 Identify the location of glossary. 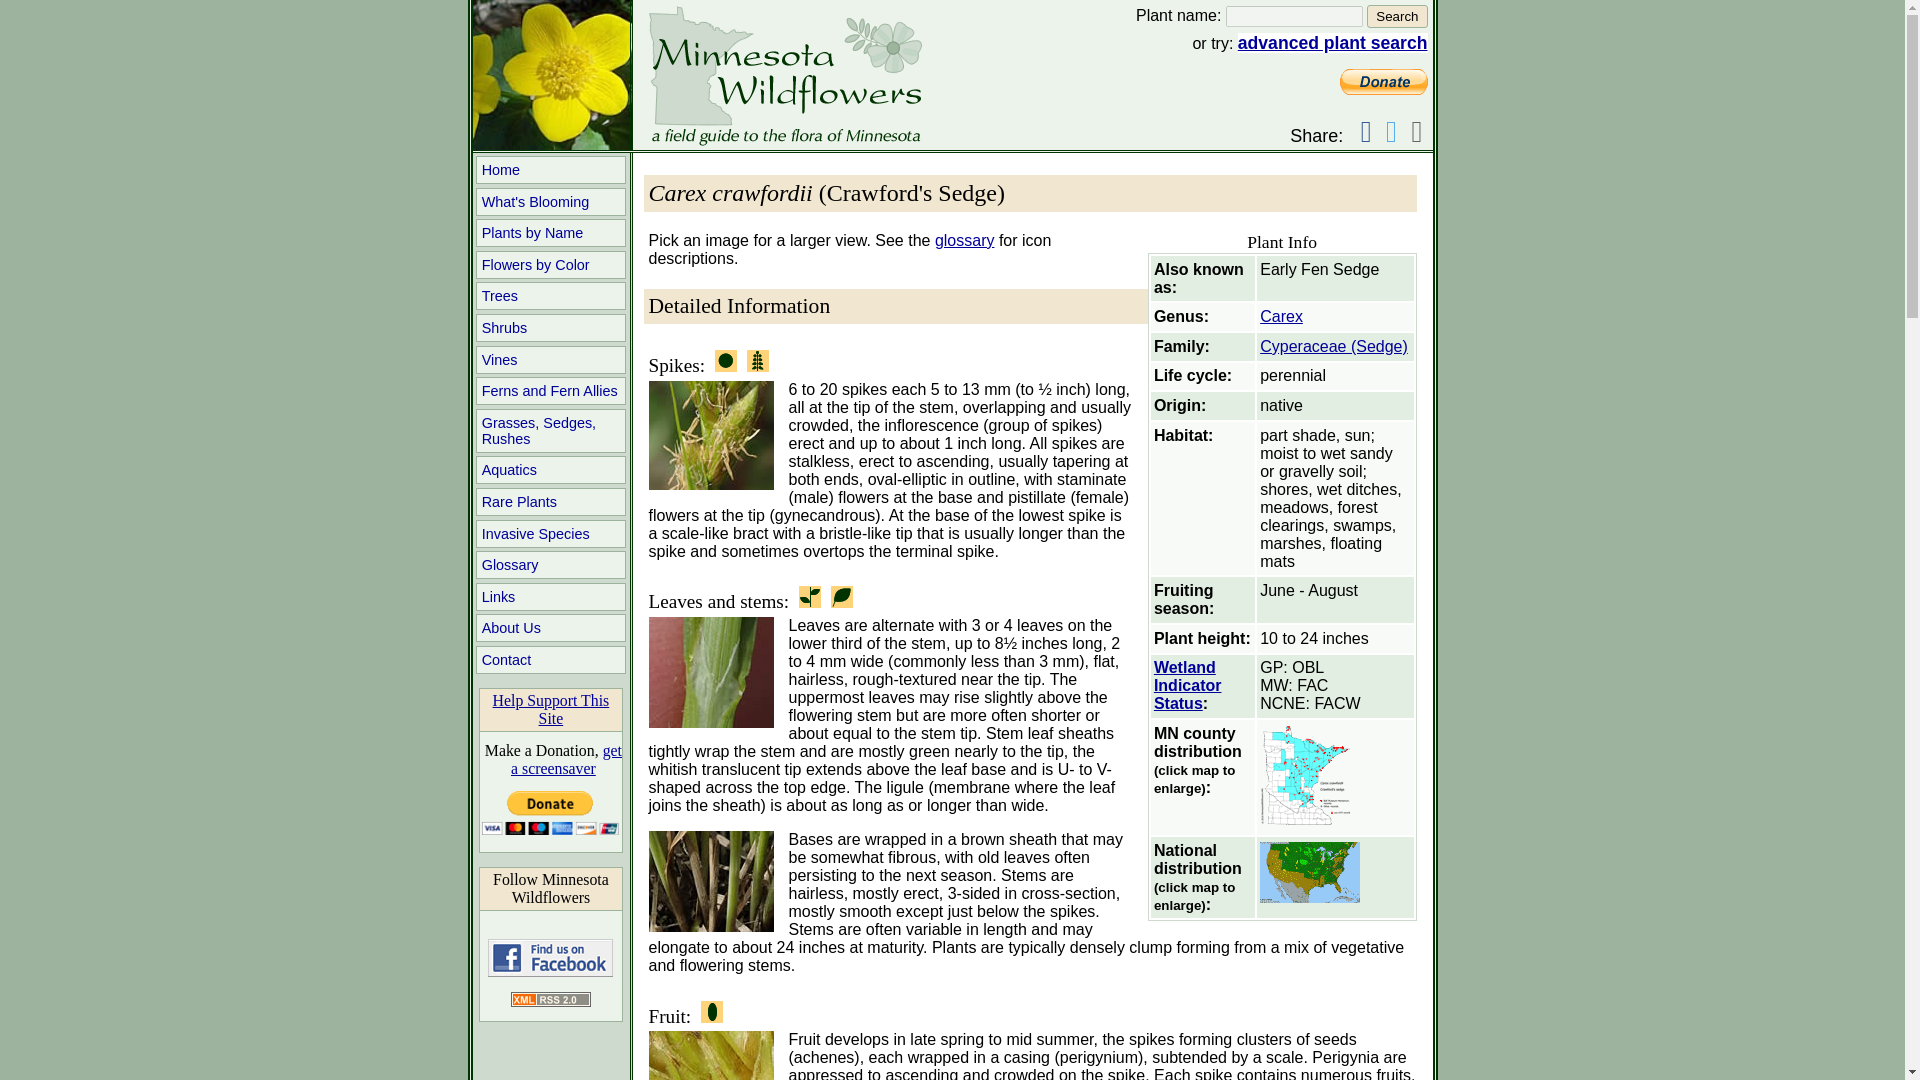
(964, 240).